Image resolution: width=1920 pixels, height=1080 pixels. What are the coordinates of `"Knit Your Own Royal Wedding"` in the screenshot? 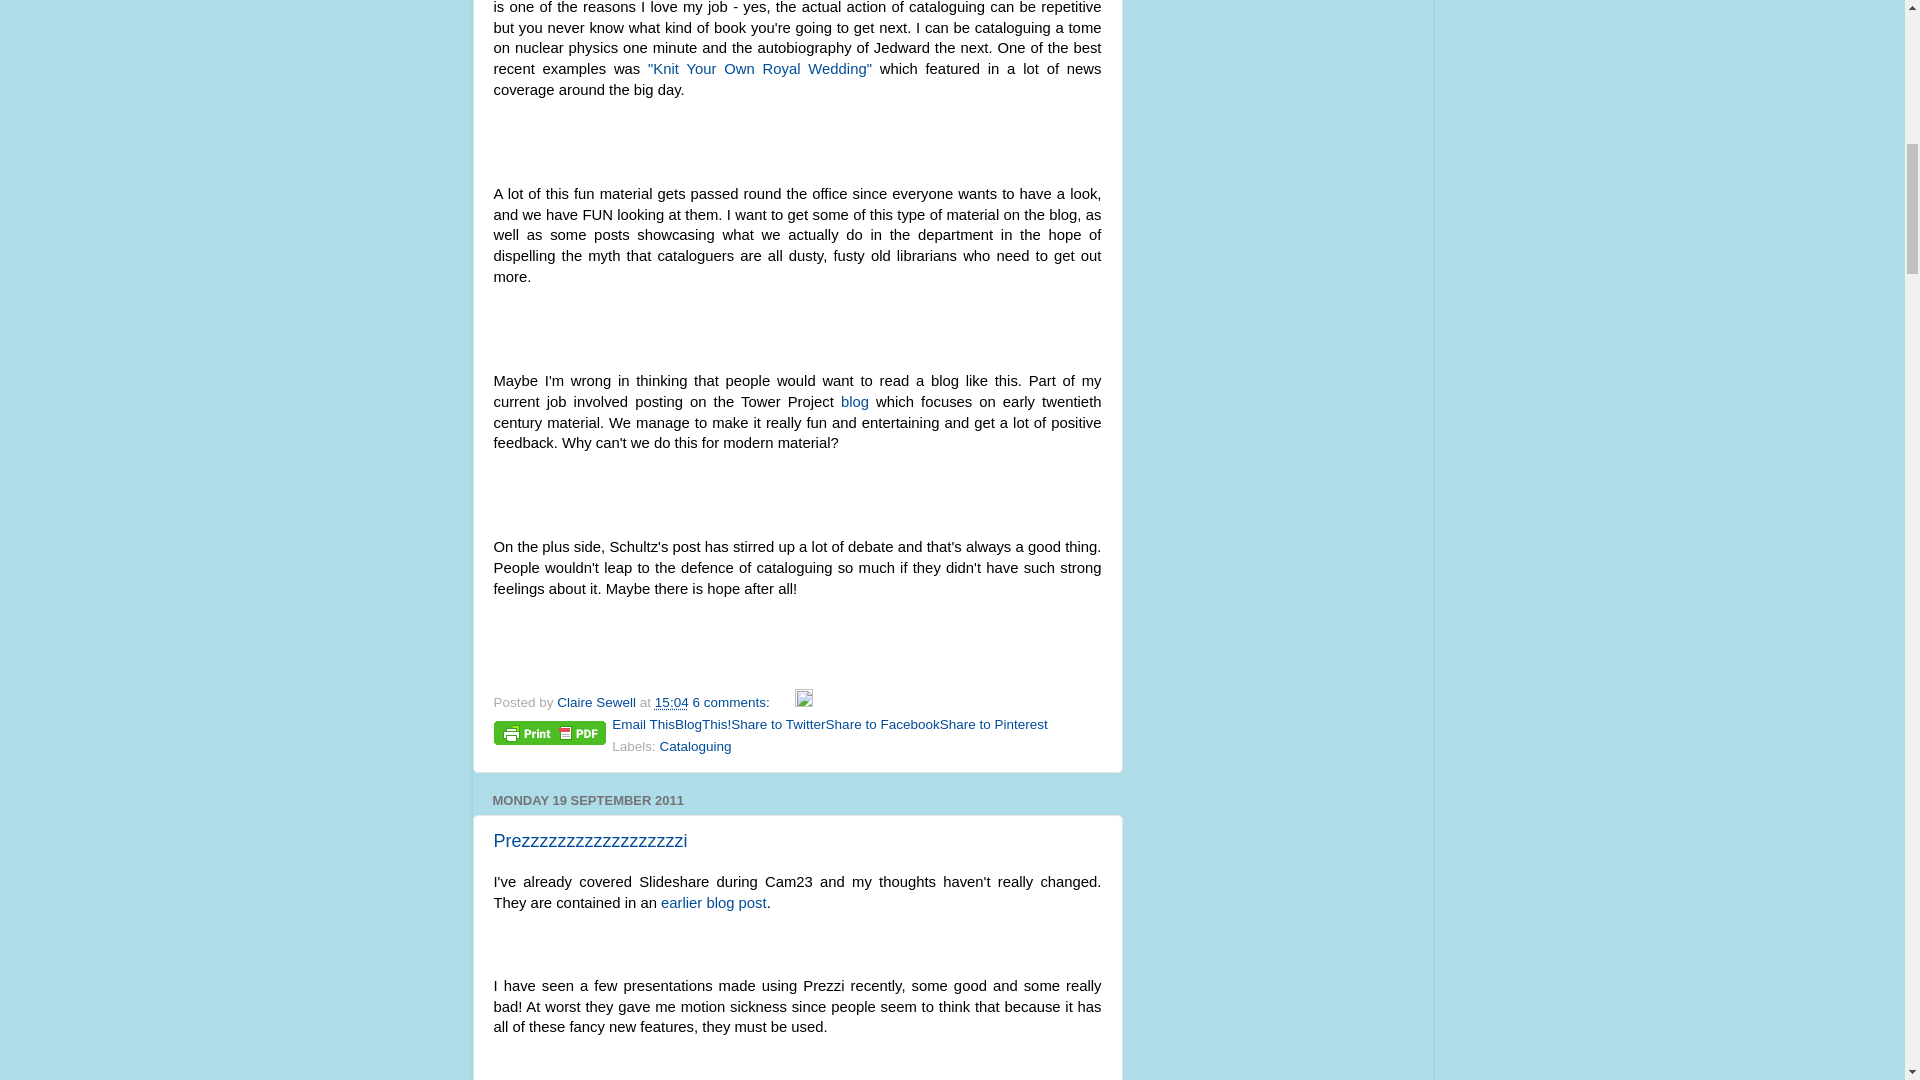 It's located at (760, 68).